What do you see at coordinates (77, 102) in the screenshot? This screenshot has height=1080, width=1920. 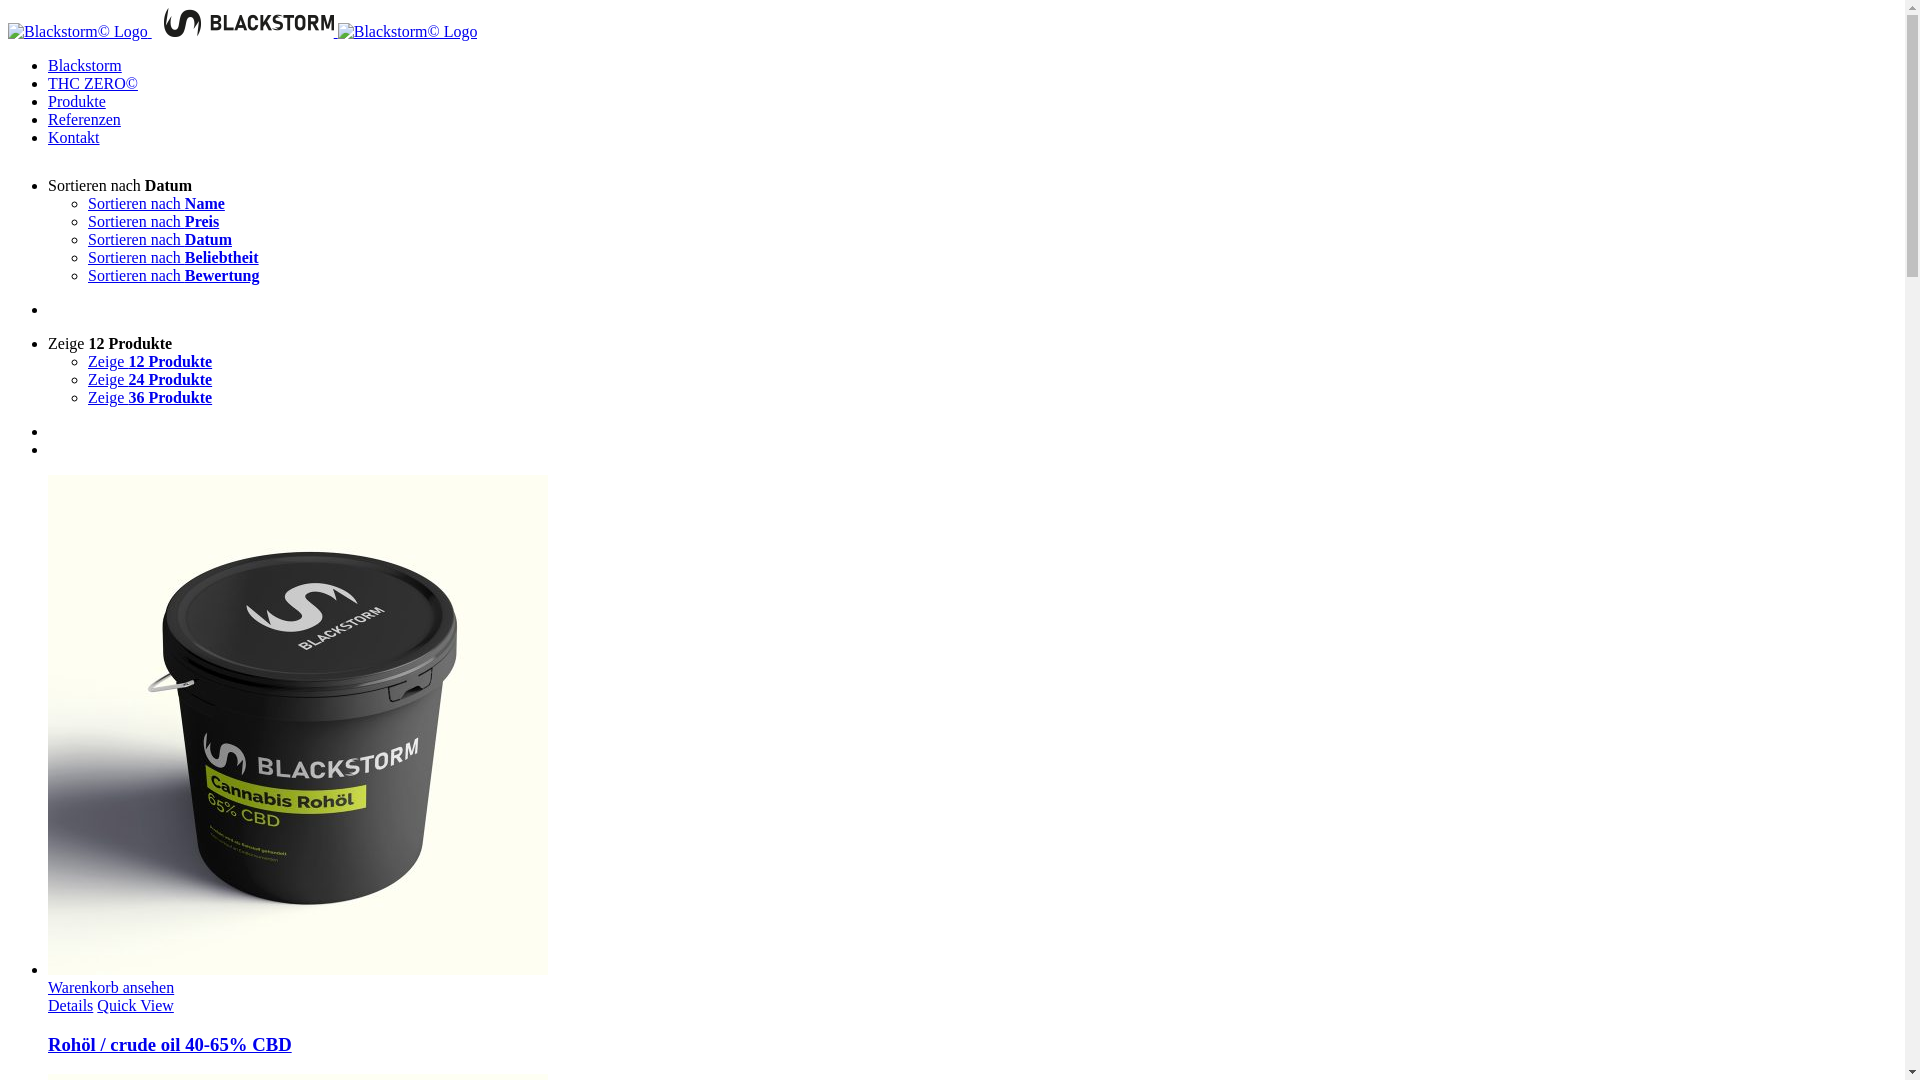 I see `Produkte` at bounding box center [77, 102].